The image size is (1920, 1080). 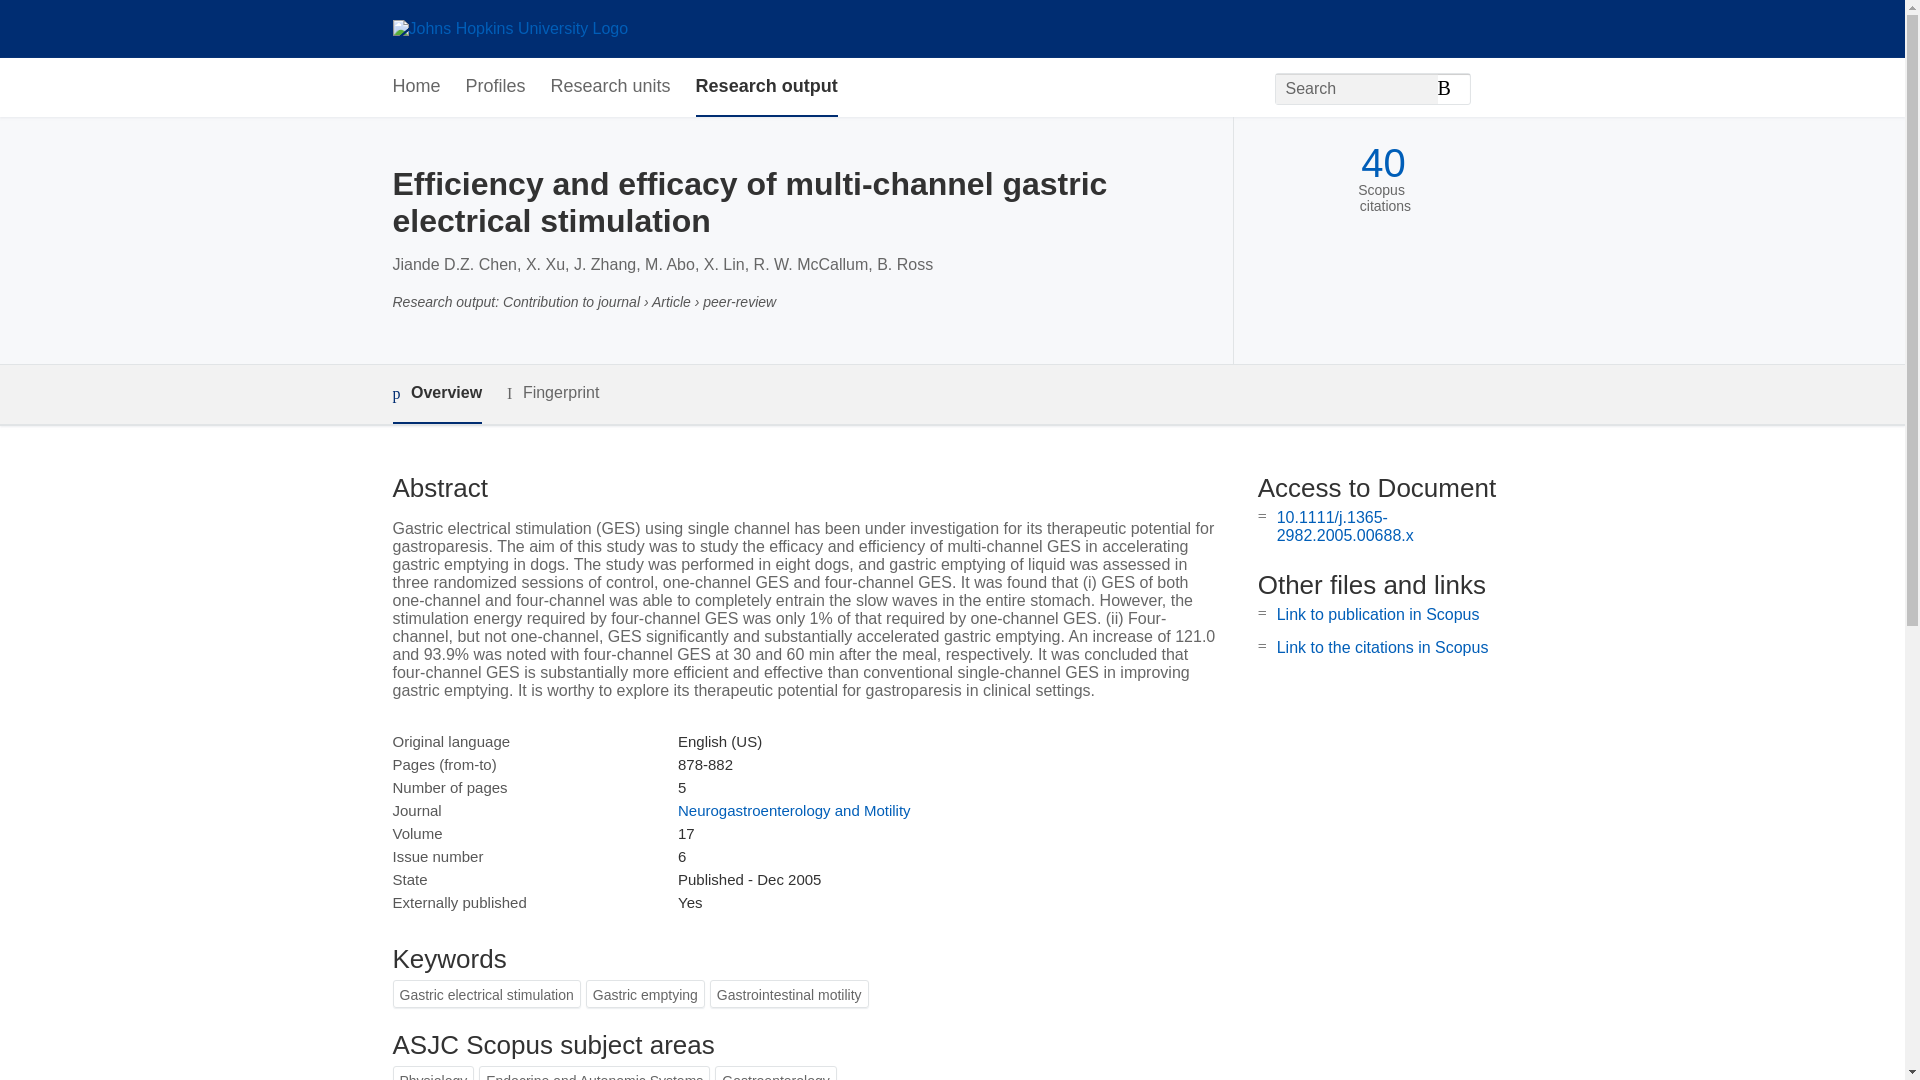 I want to click on Research output, so click(x=766, y=87).